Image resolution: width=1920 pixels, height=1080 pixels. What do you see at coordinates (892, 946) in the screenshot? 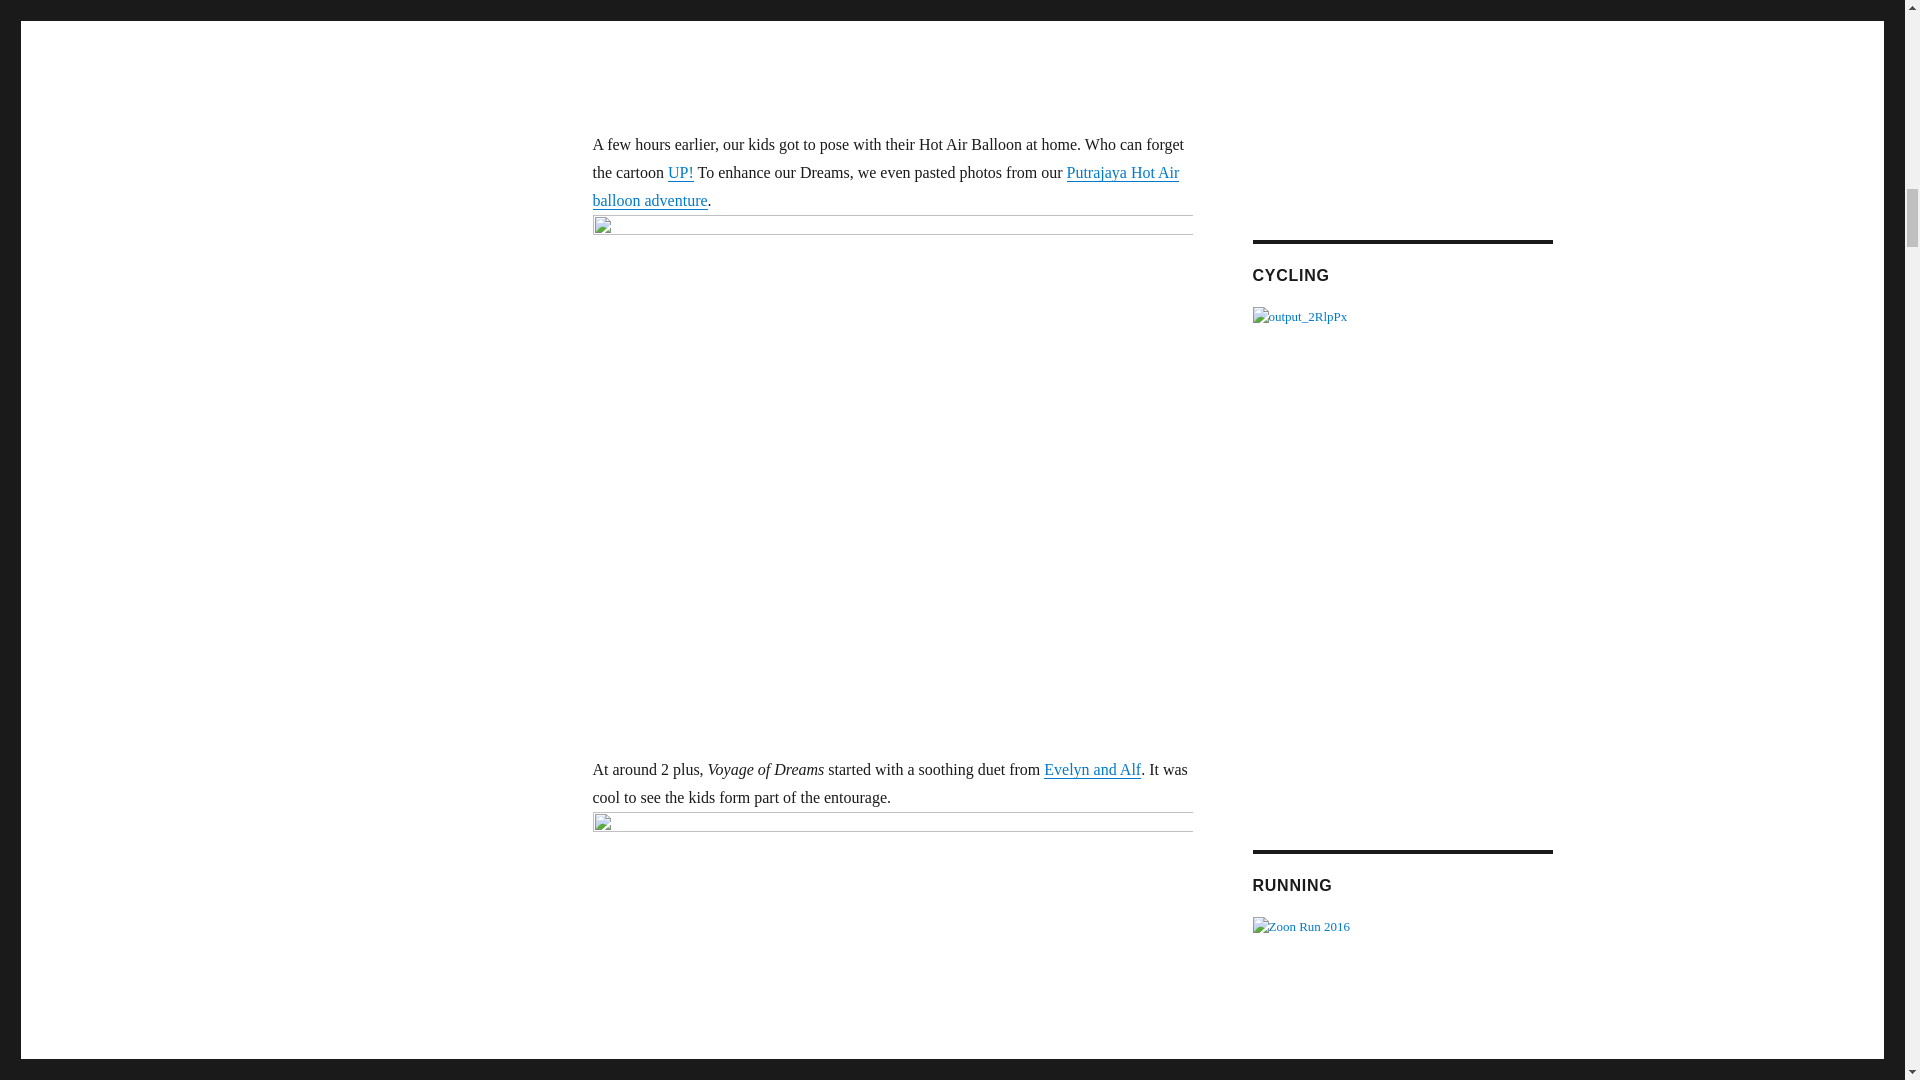
I see `voyage of dreams` at bounding box center [892, 946].